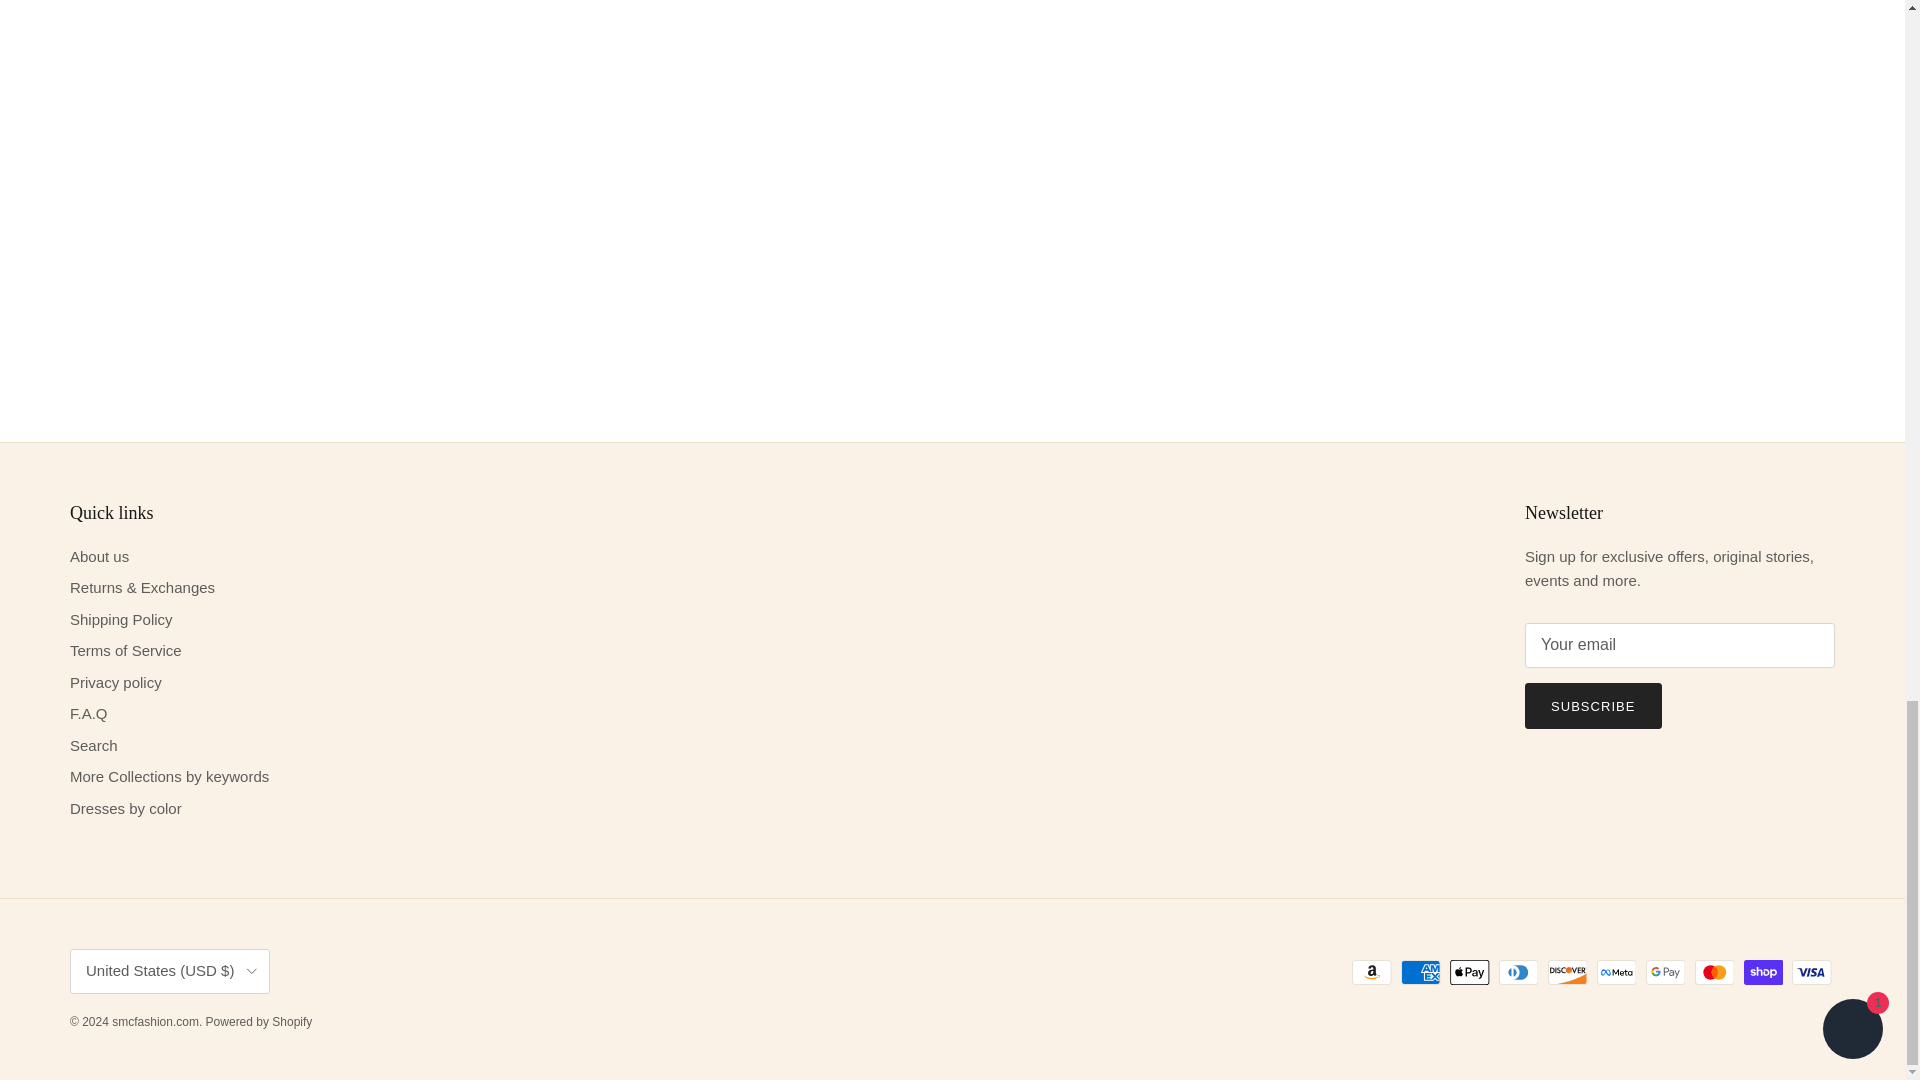 The width and height of the screenshot is (1920, 1080). Describe the element at coordinates (1372, 972) in the screenshot. I see `Amazon` at that location.